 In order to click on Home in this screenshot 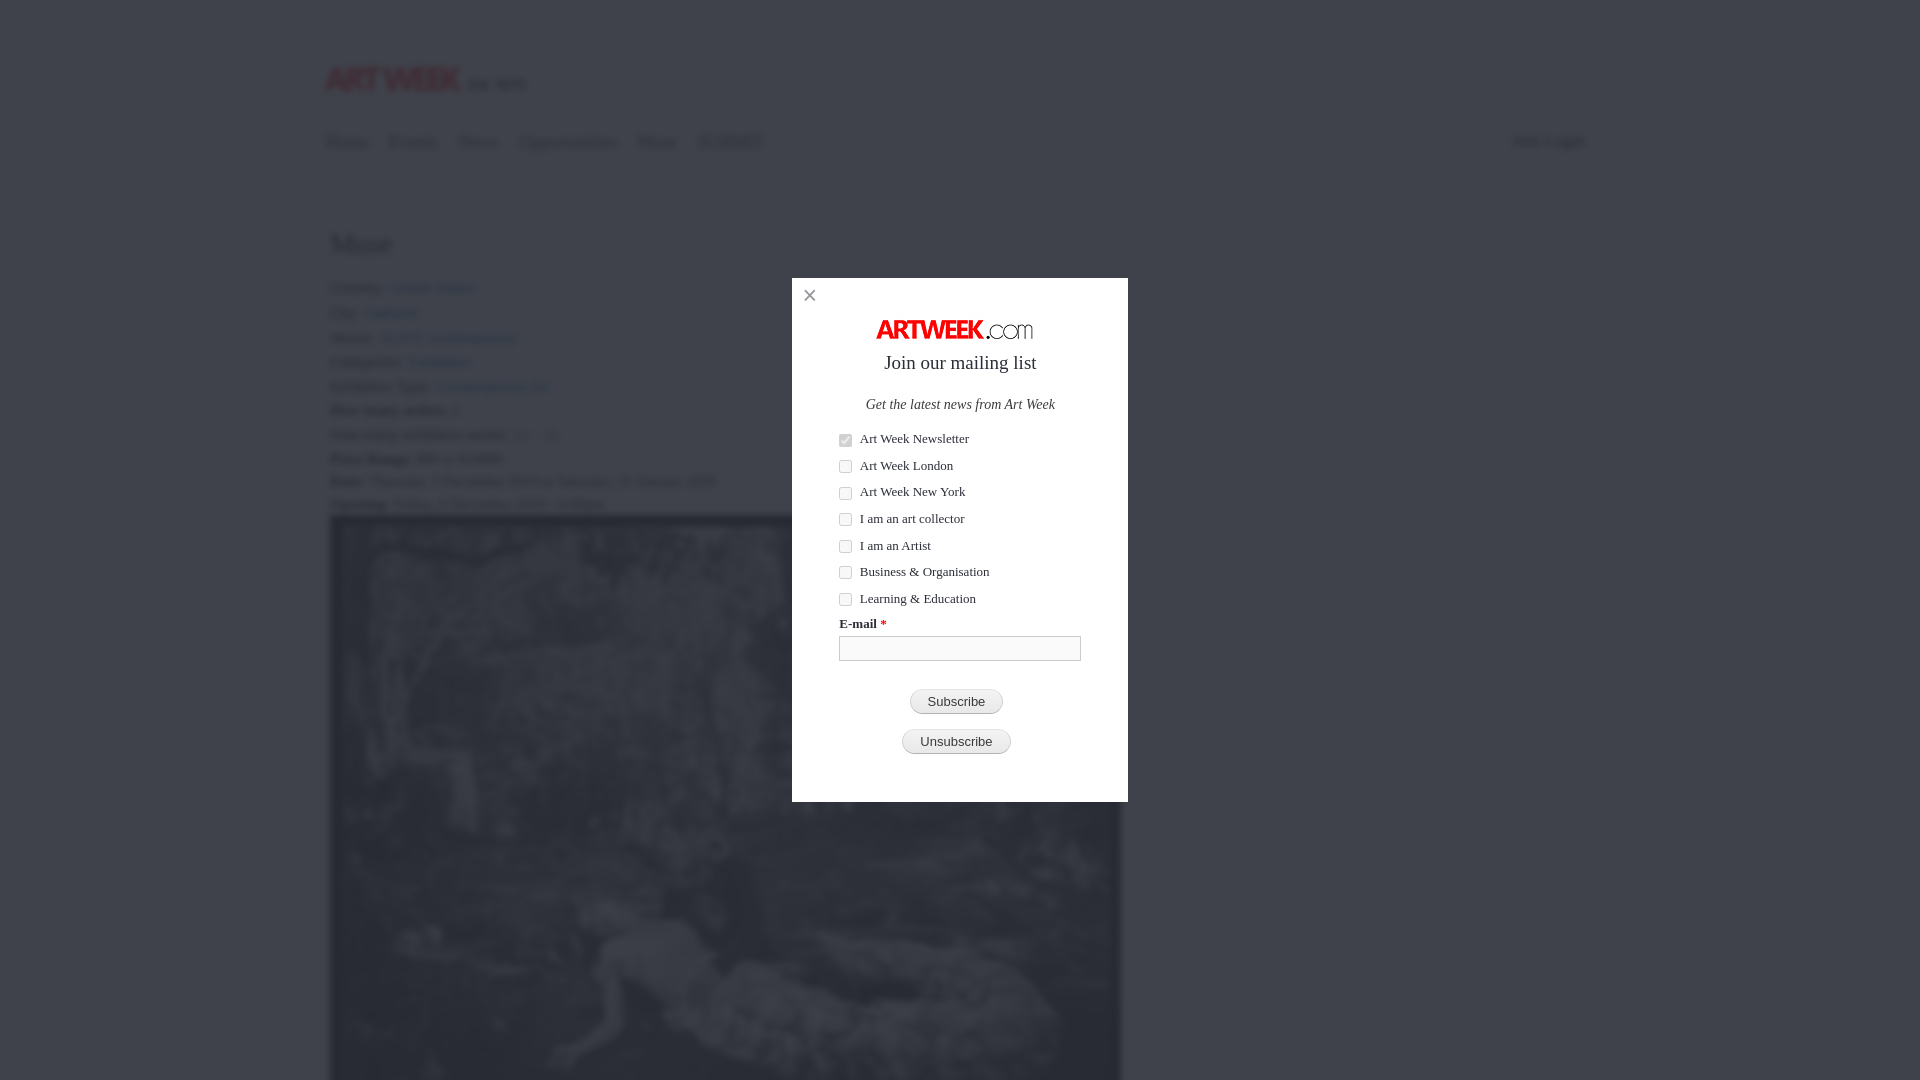, I will do `click(428, 57)`.